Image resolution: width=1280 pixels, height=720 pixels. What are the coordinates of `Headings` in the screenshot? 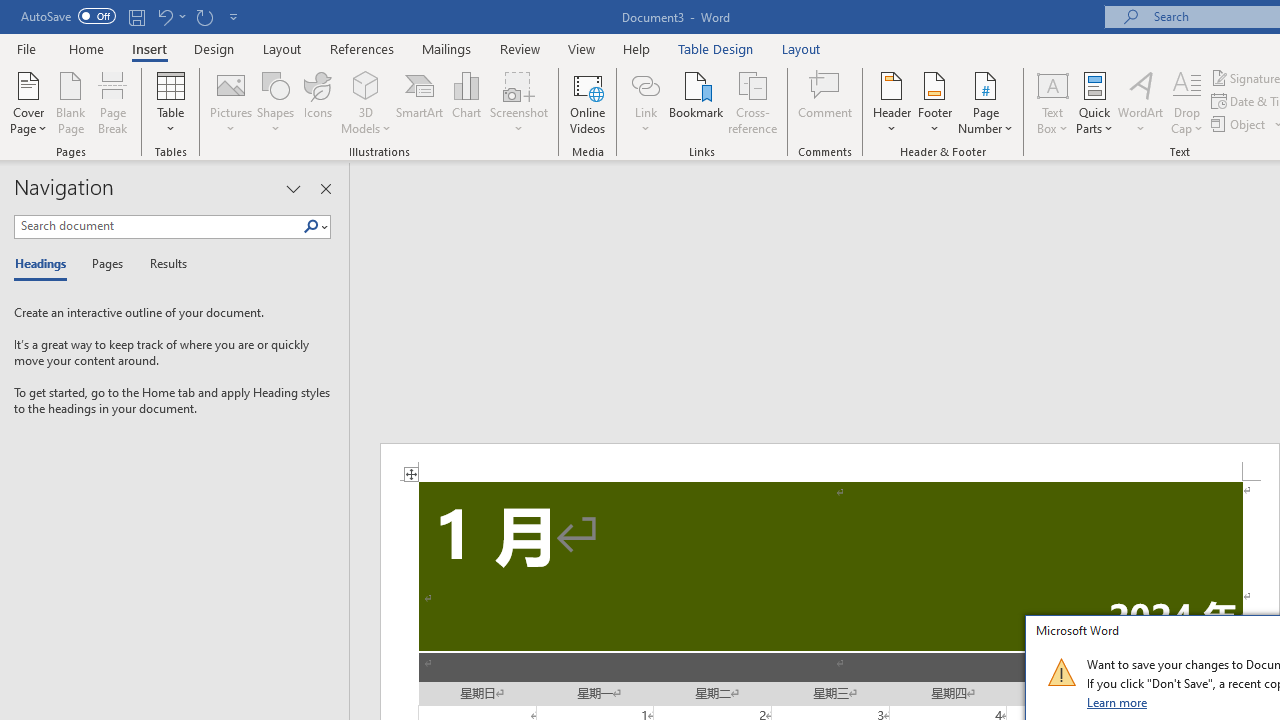 It's located at (45, 264).